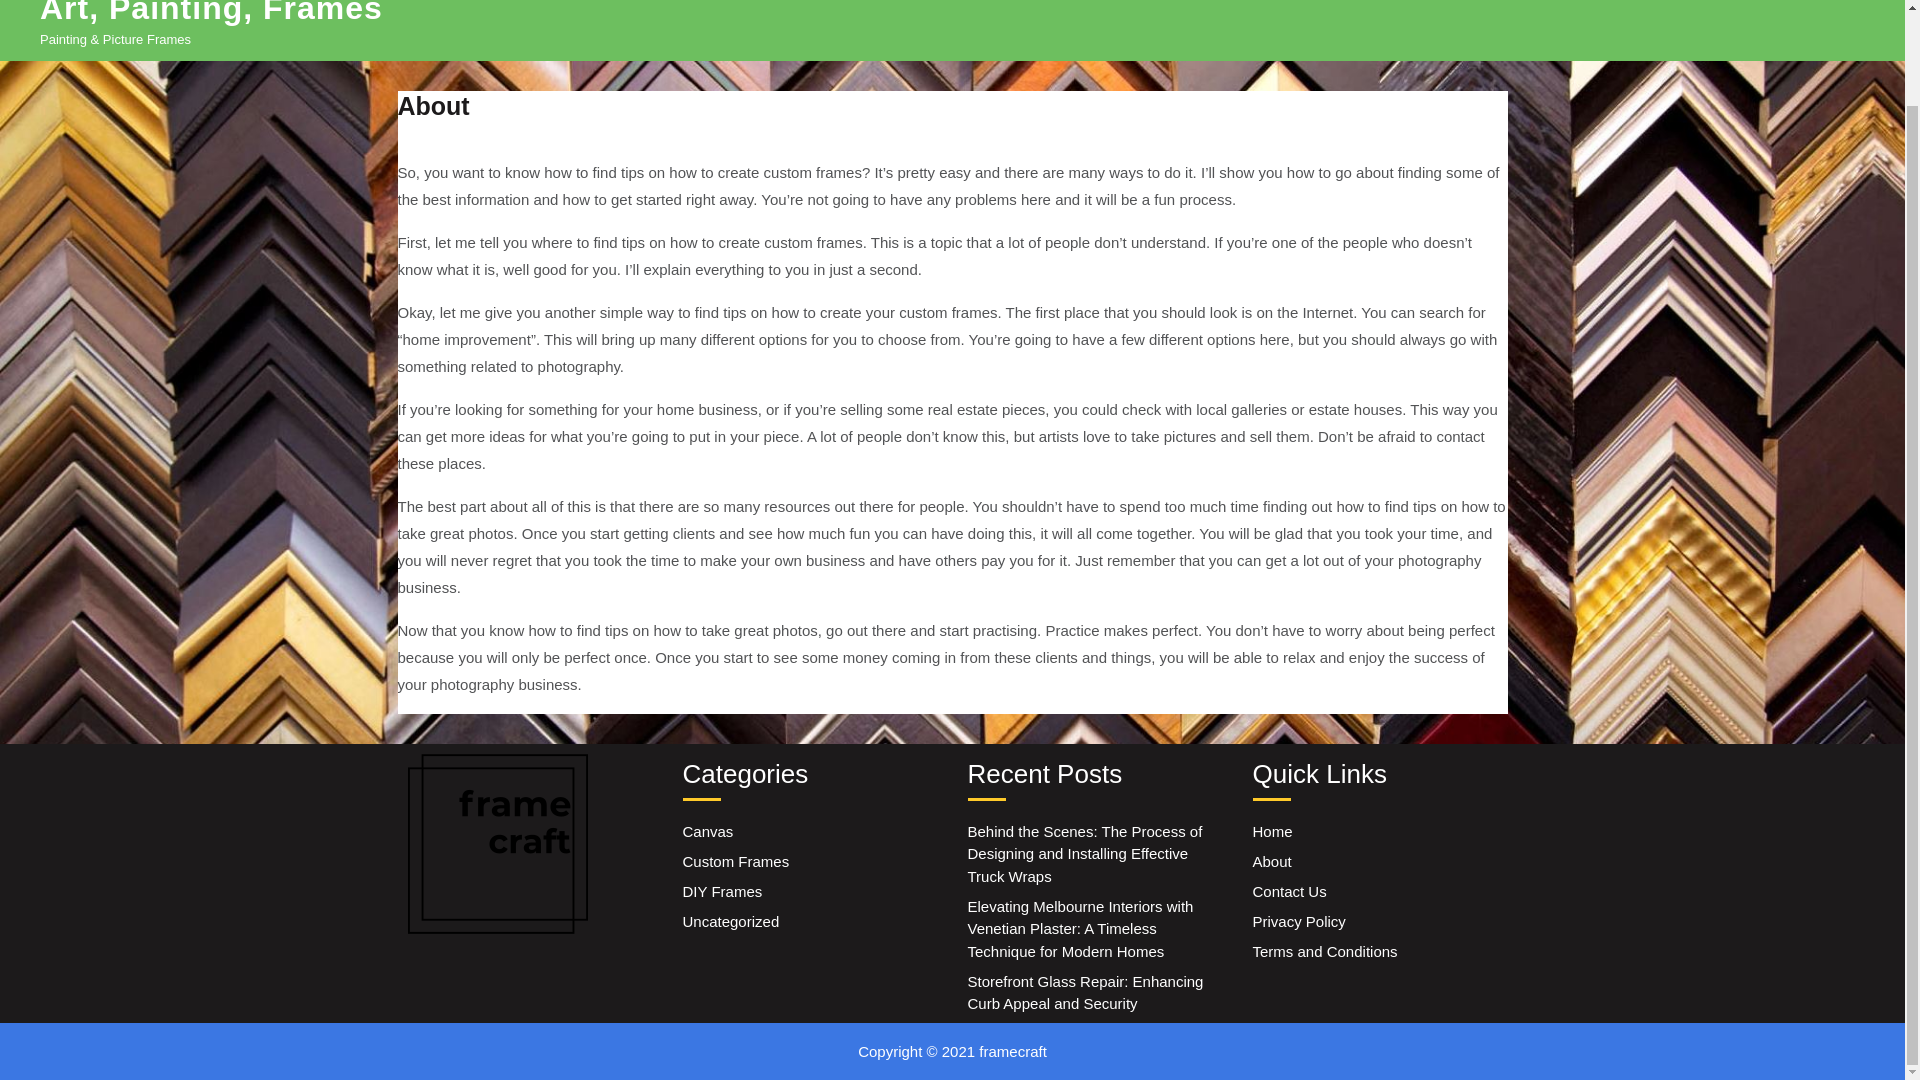 The height and width of the screenshot is (1080, 1920). Describe the element at coordinates (1298, 920) in the screenshot. I see `Privacy Policy` at that location.